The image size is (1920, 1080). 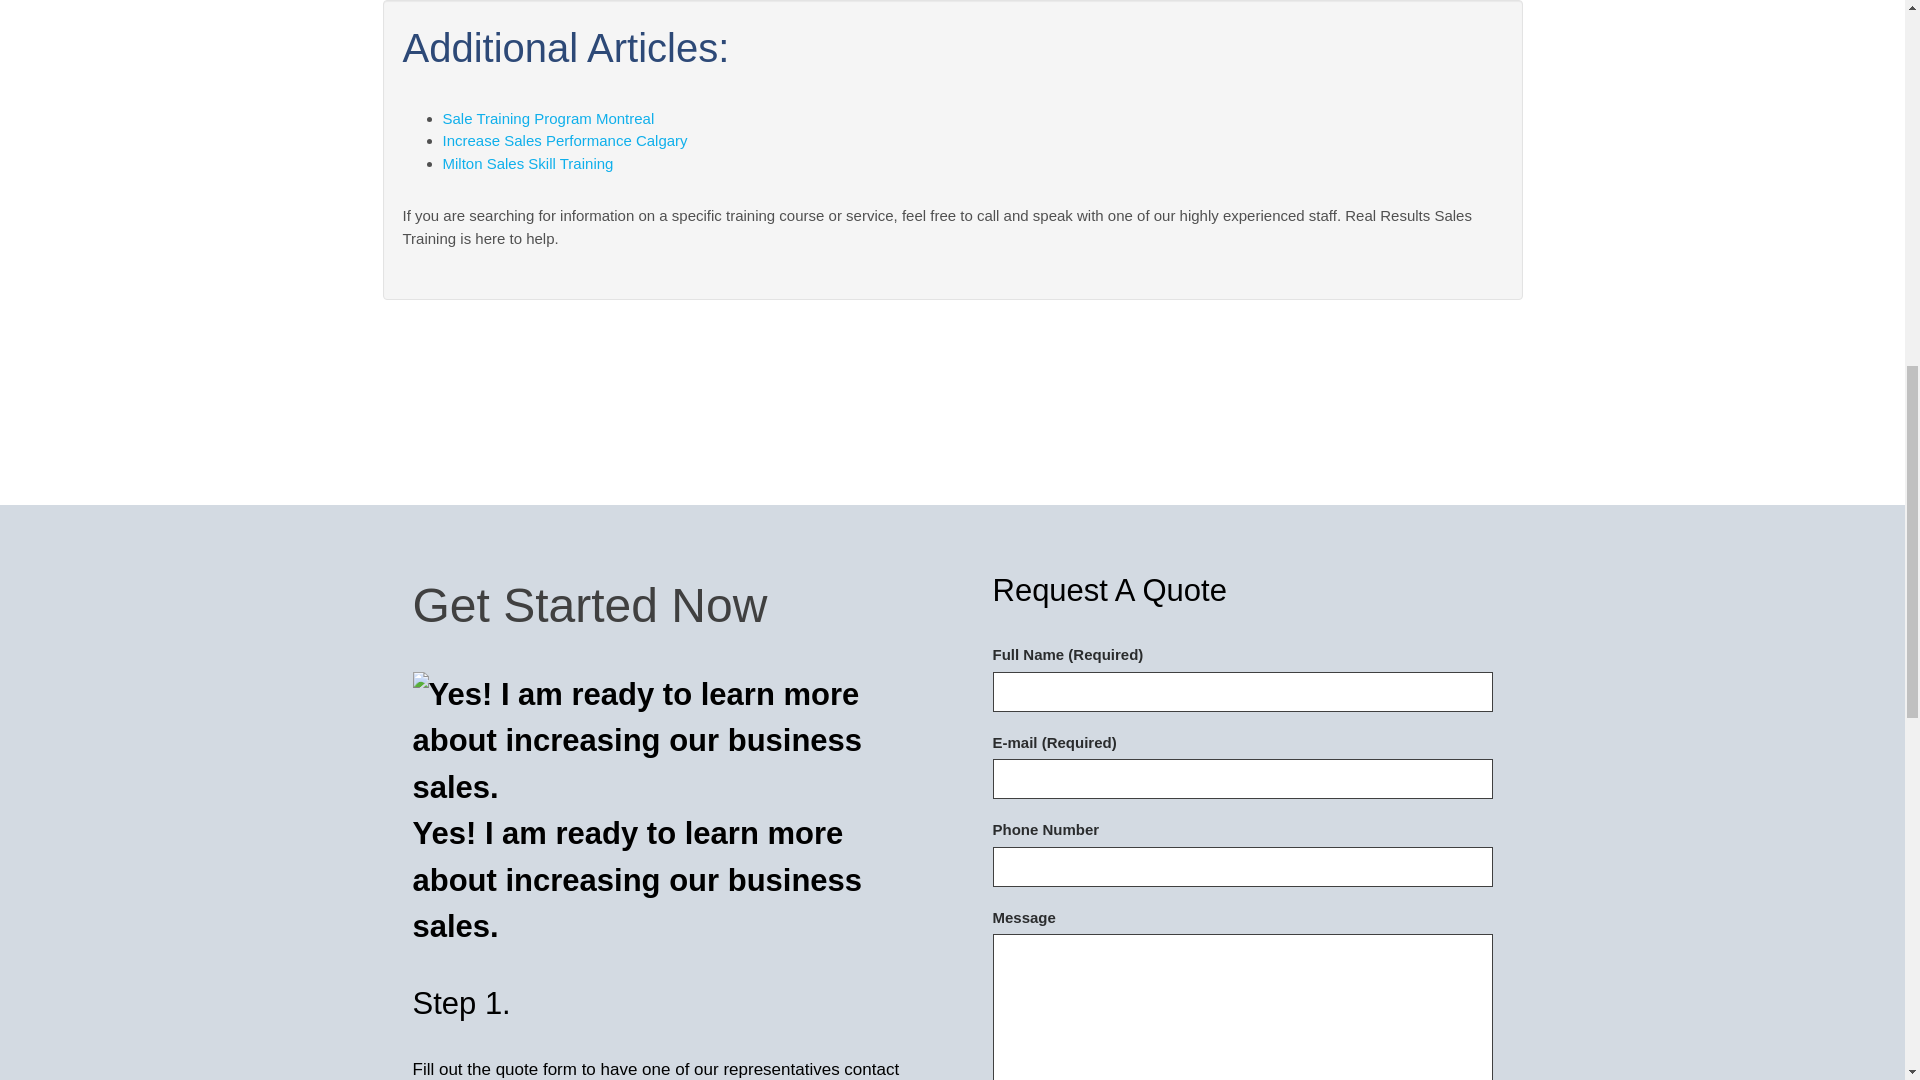 I want to click on Sale Training Program Montreal, so click(x=548, y=118).